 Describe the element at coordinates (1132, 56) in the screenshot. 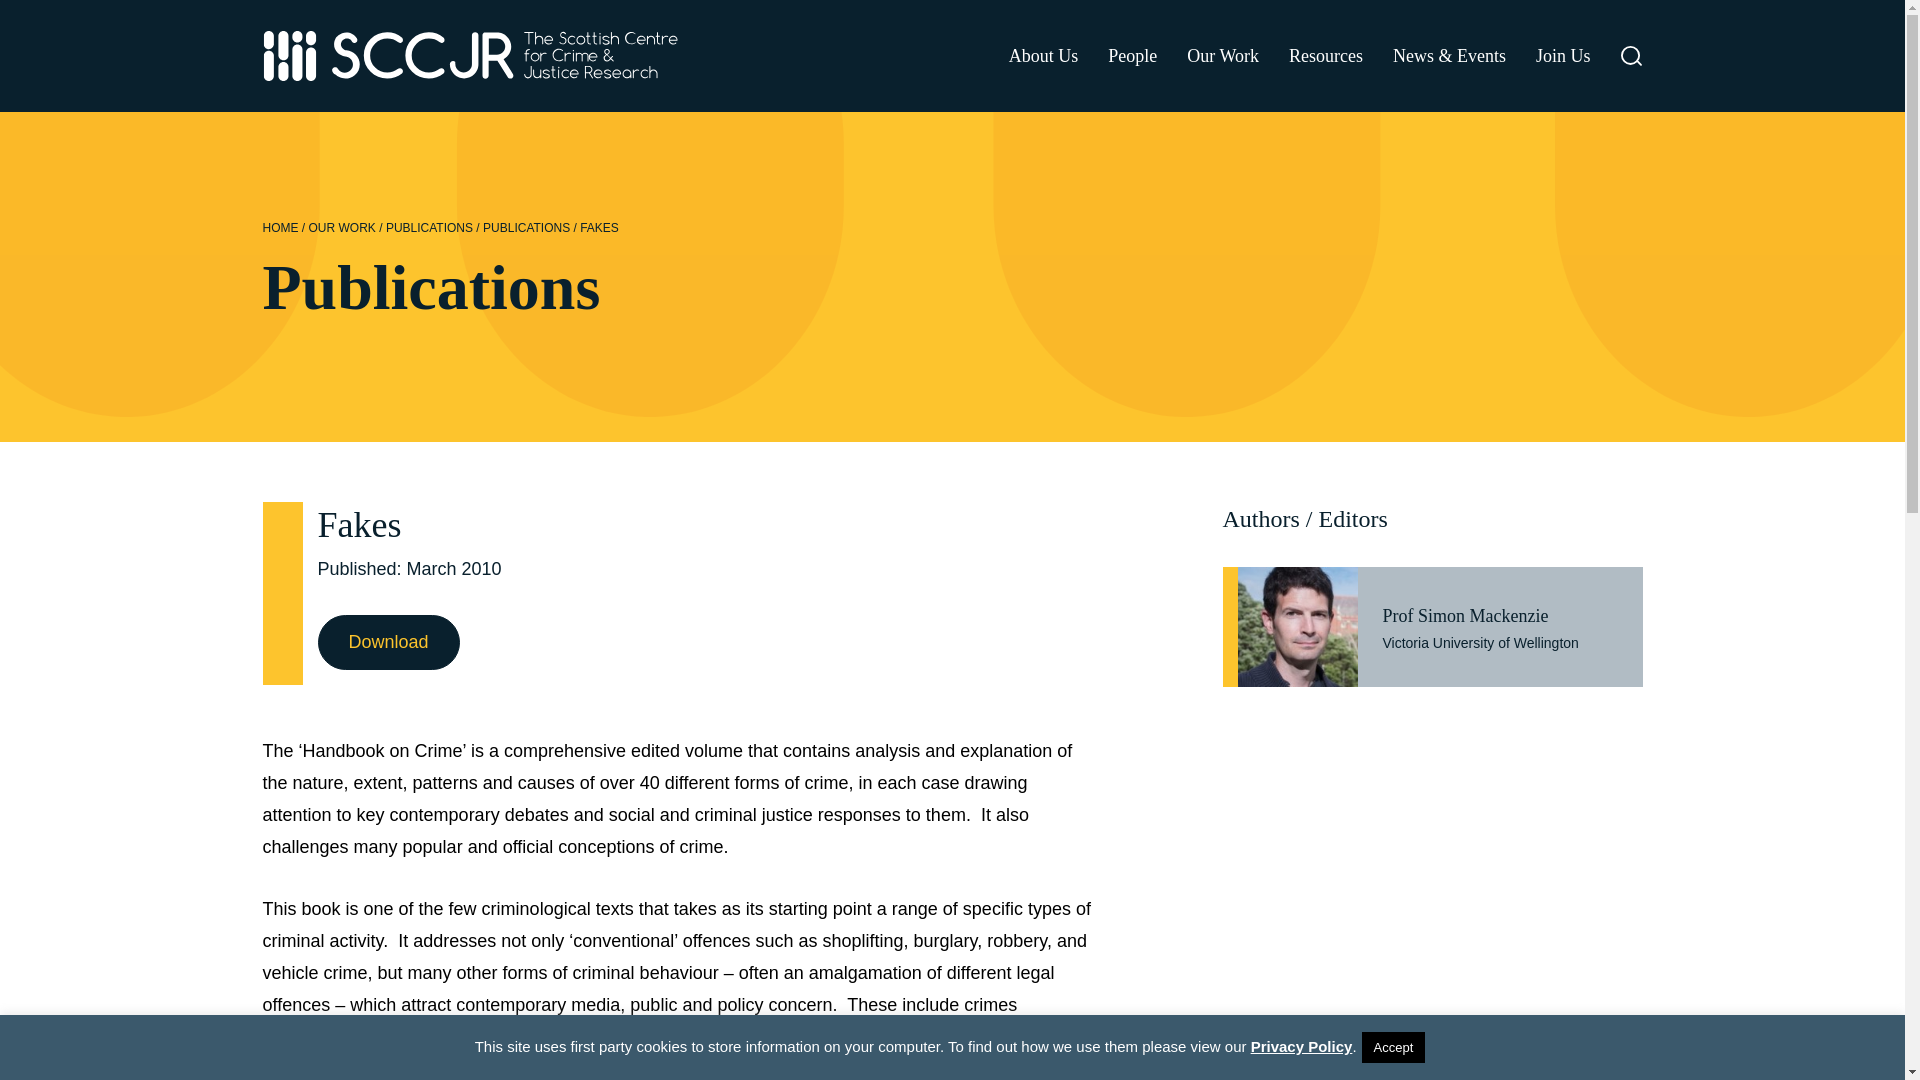

I see `People` at that location.